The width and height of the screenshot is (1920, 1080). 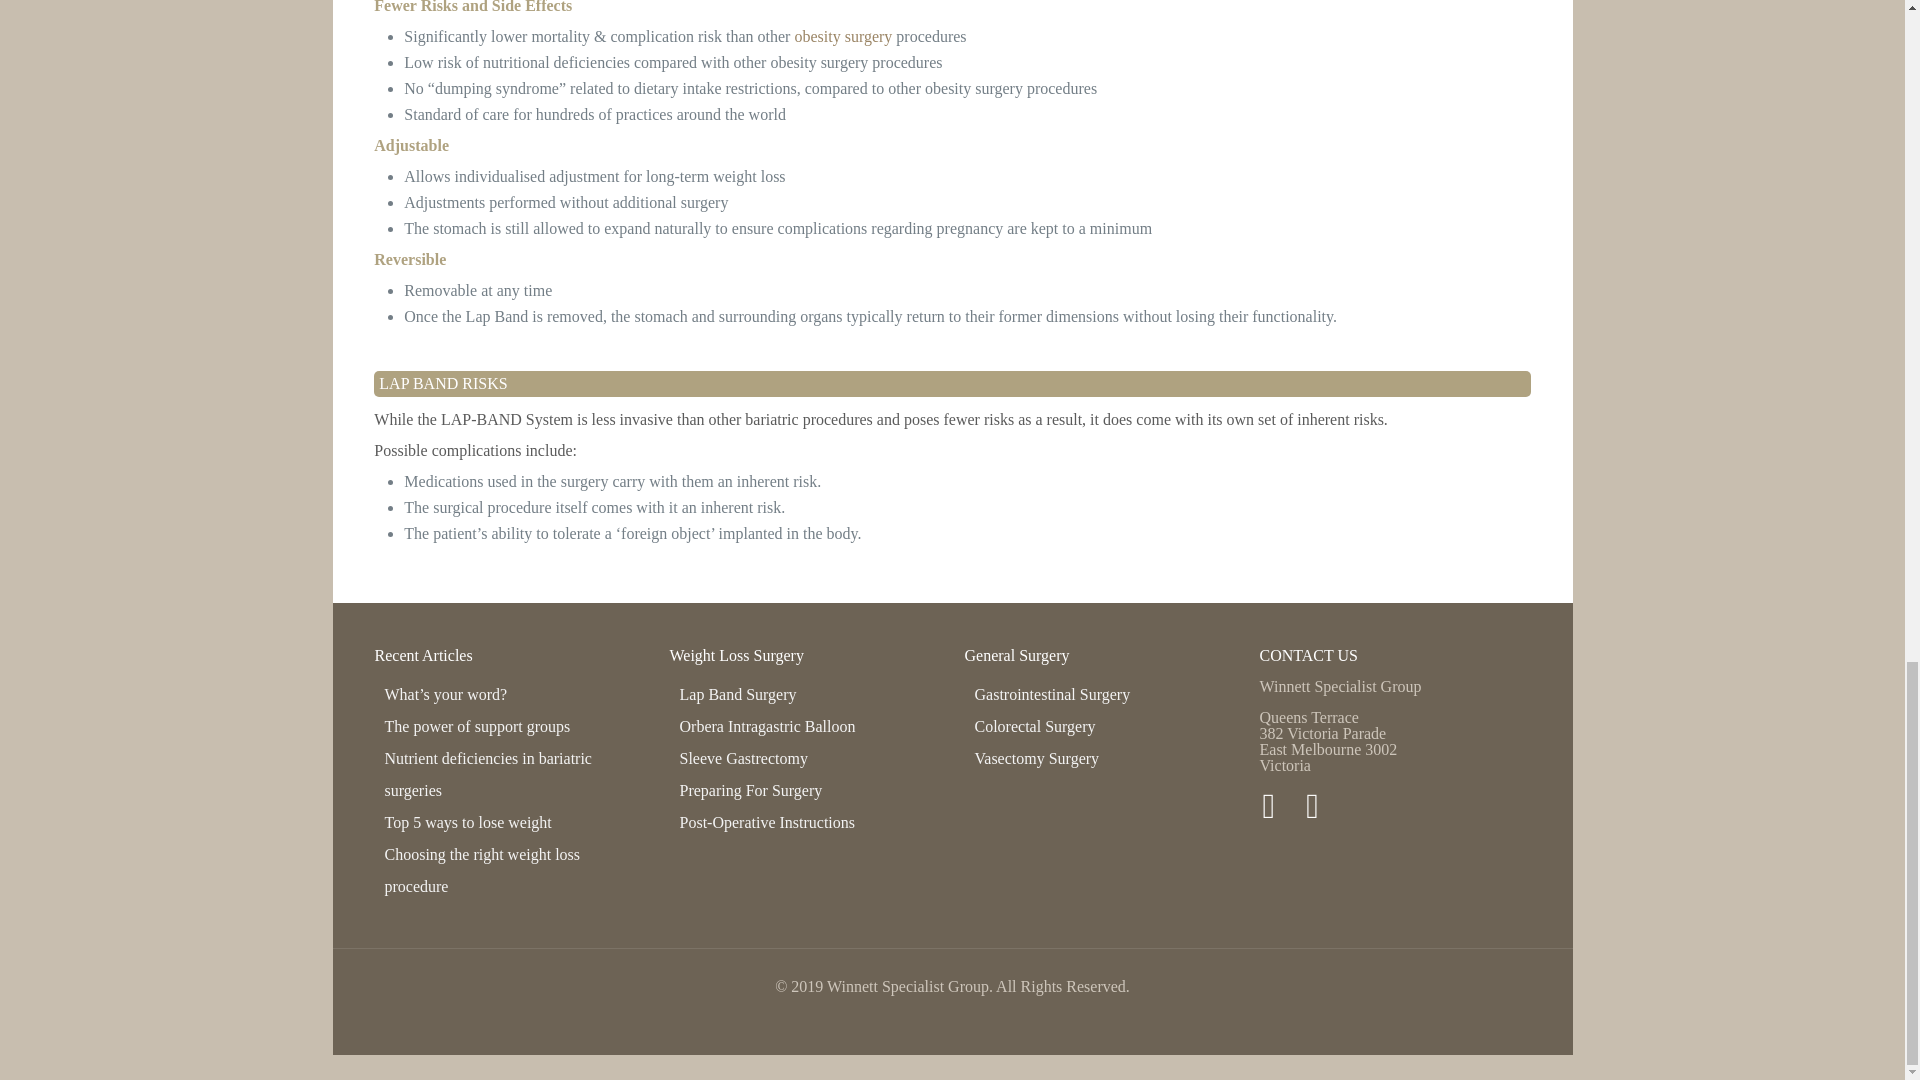 I want to click on Nutrient deficiencies in bariatric surgeries, so click(x=488, y=774).